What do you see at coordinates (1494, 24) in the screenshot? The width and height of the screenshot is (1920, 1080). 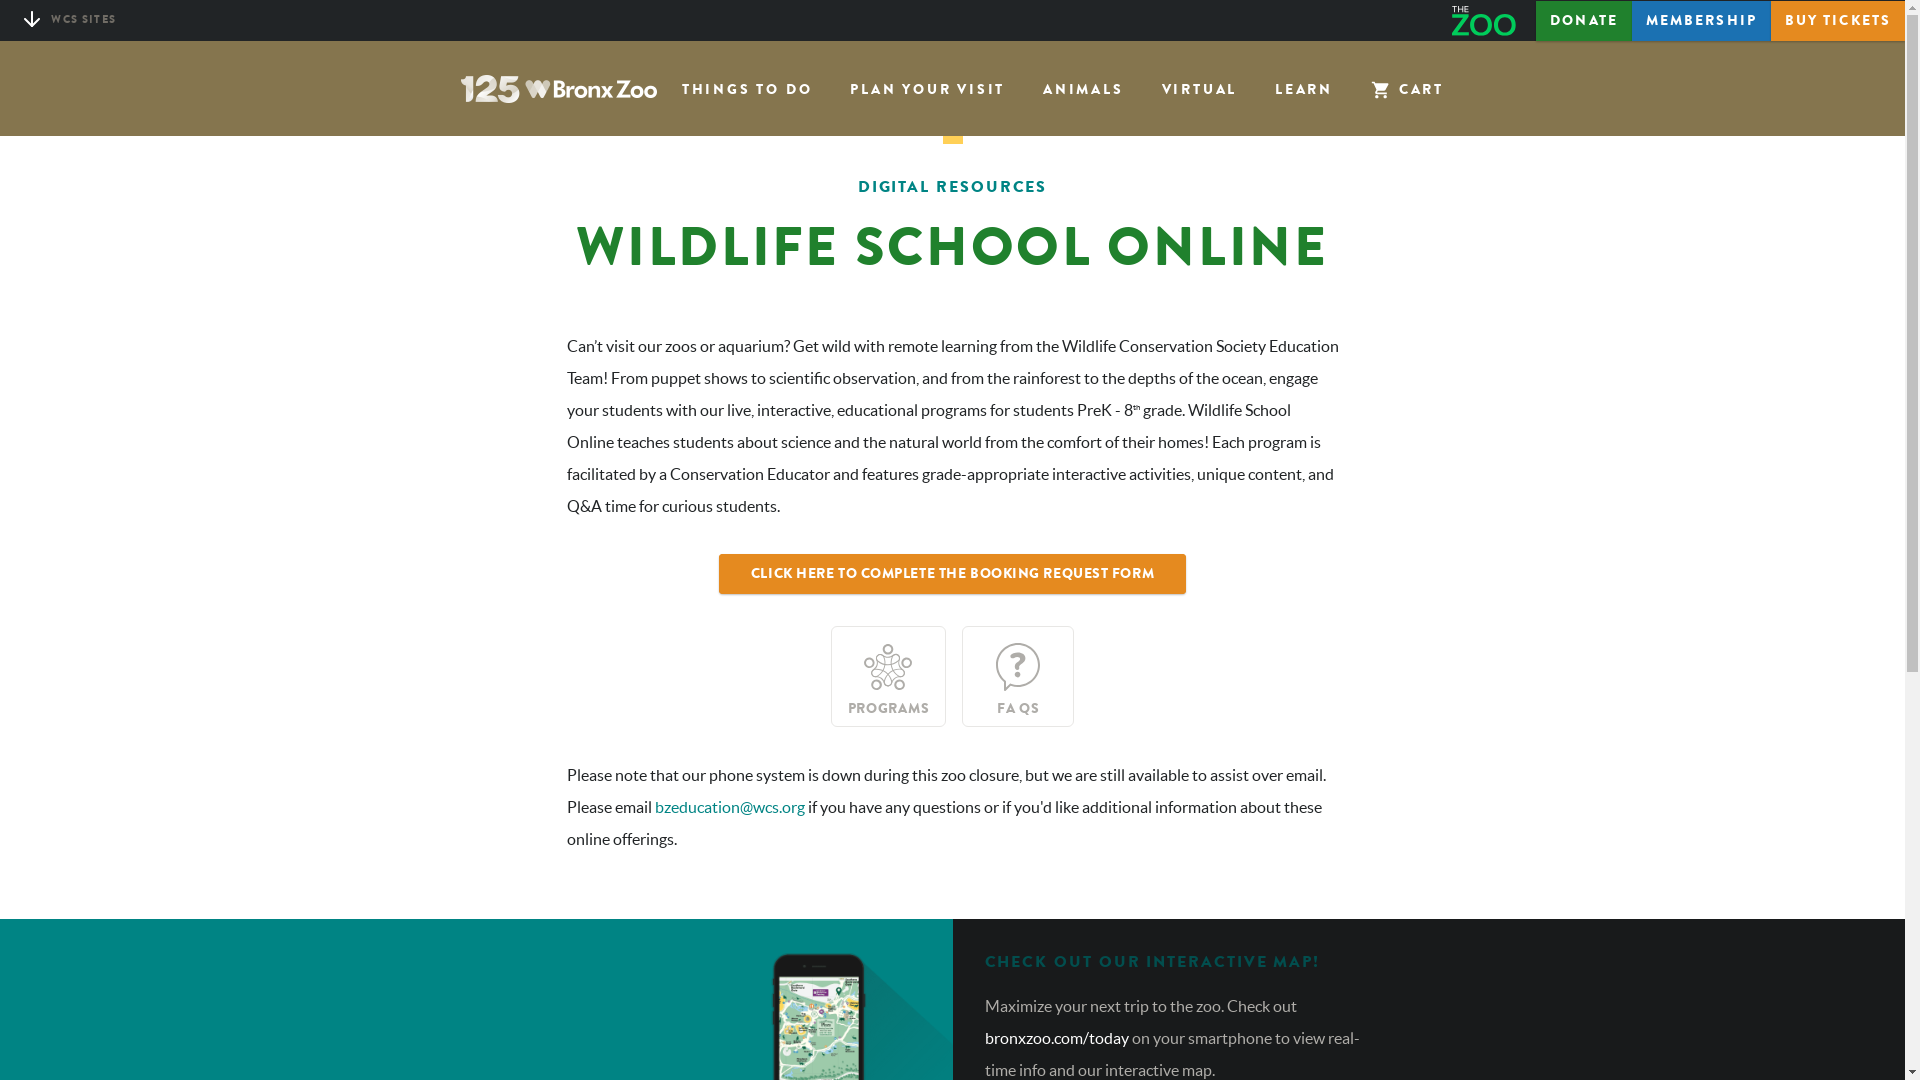 I see `The Zoo` at bounding box center [1494, 24].